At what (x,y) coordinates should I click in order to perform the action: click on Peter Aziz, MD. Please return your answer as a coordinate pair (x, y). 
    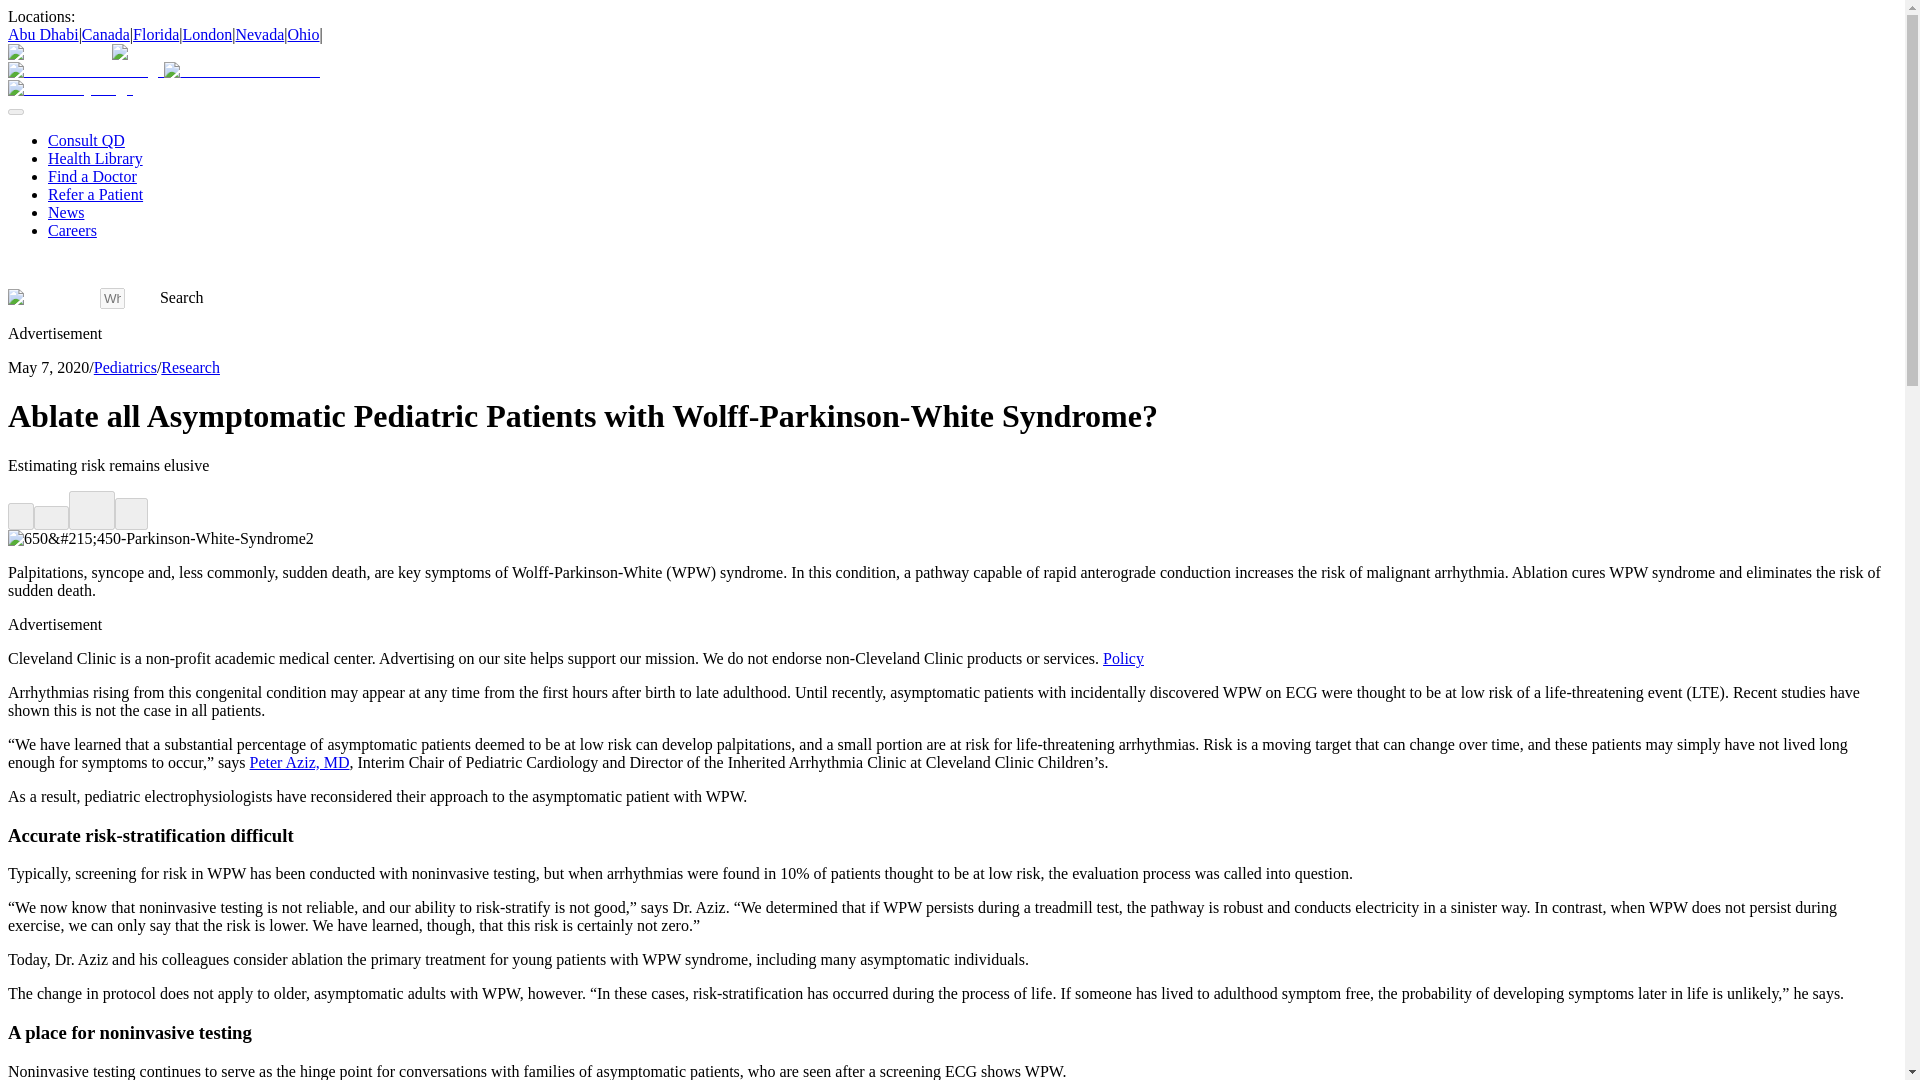
    Looking at the image, I should click on (299, 762).